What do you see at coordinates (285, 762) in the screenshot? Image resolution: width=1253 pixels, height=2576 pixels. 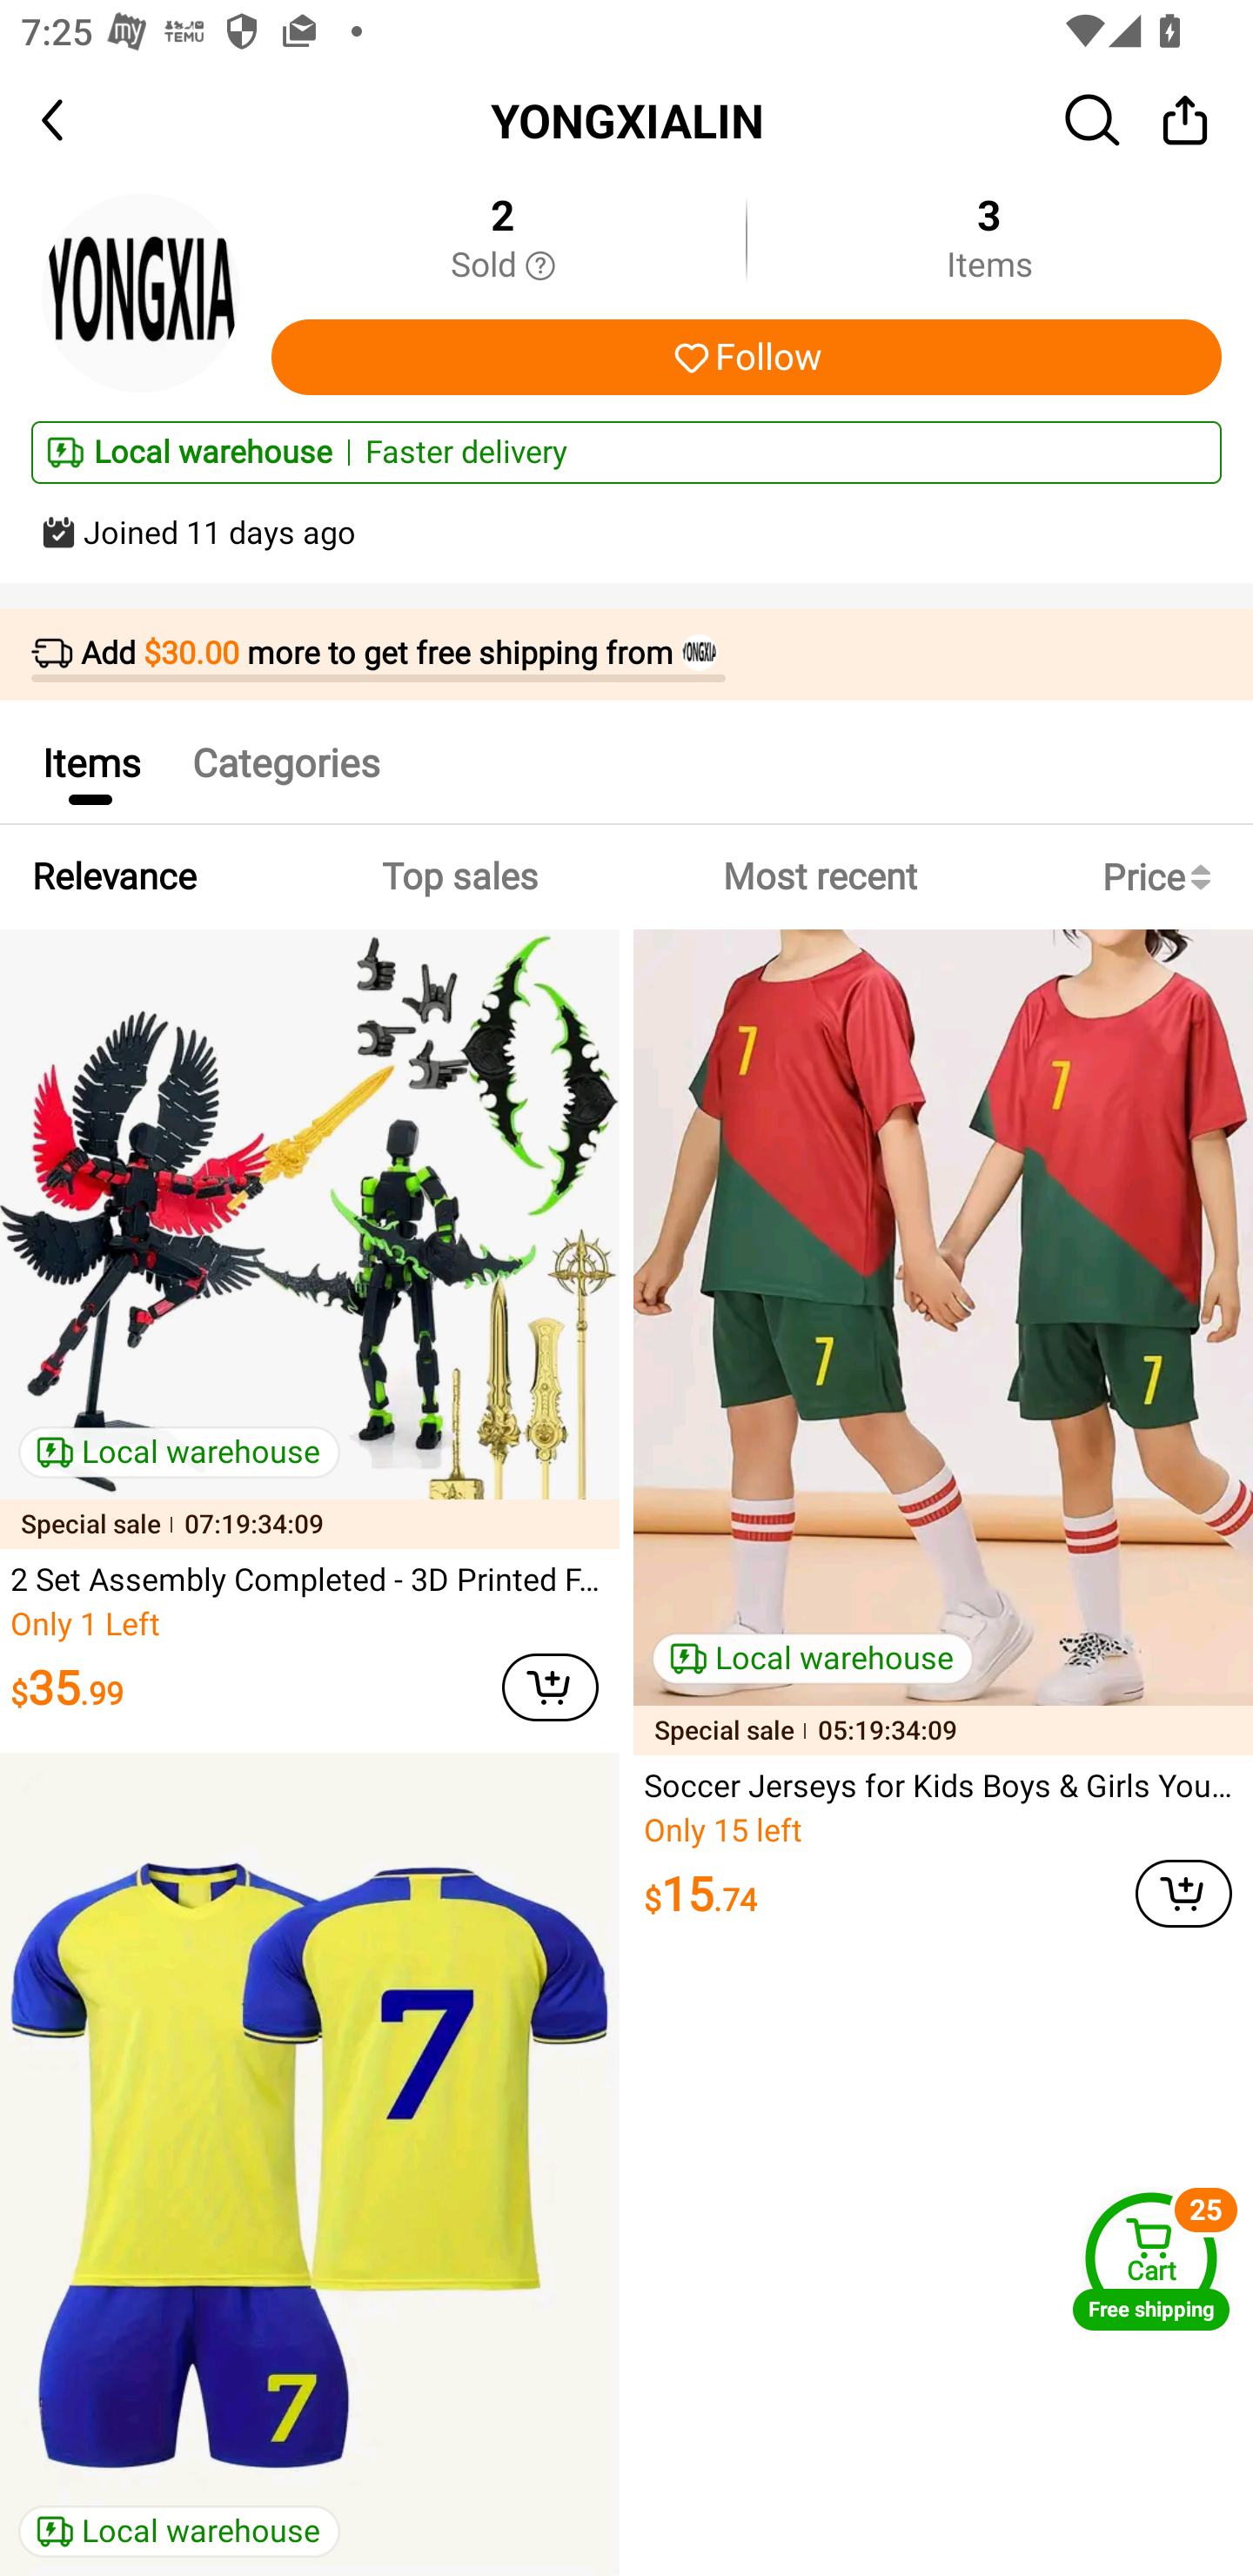 I see `Categories` at bounding box center [285, 762].